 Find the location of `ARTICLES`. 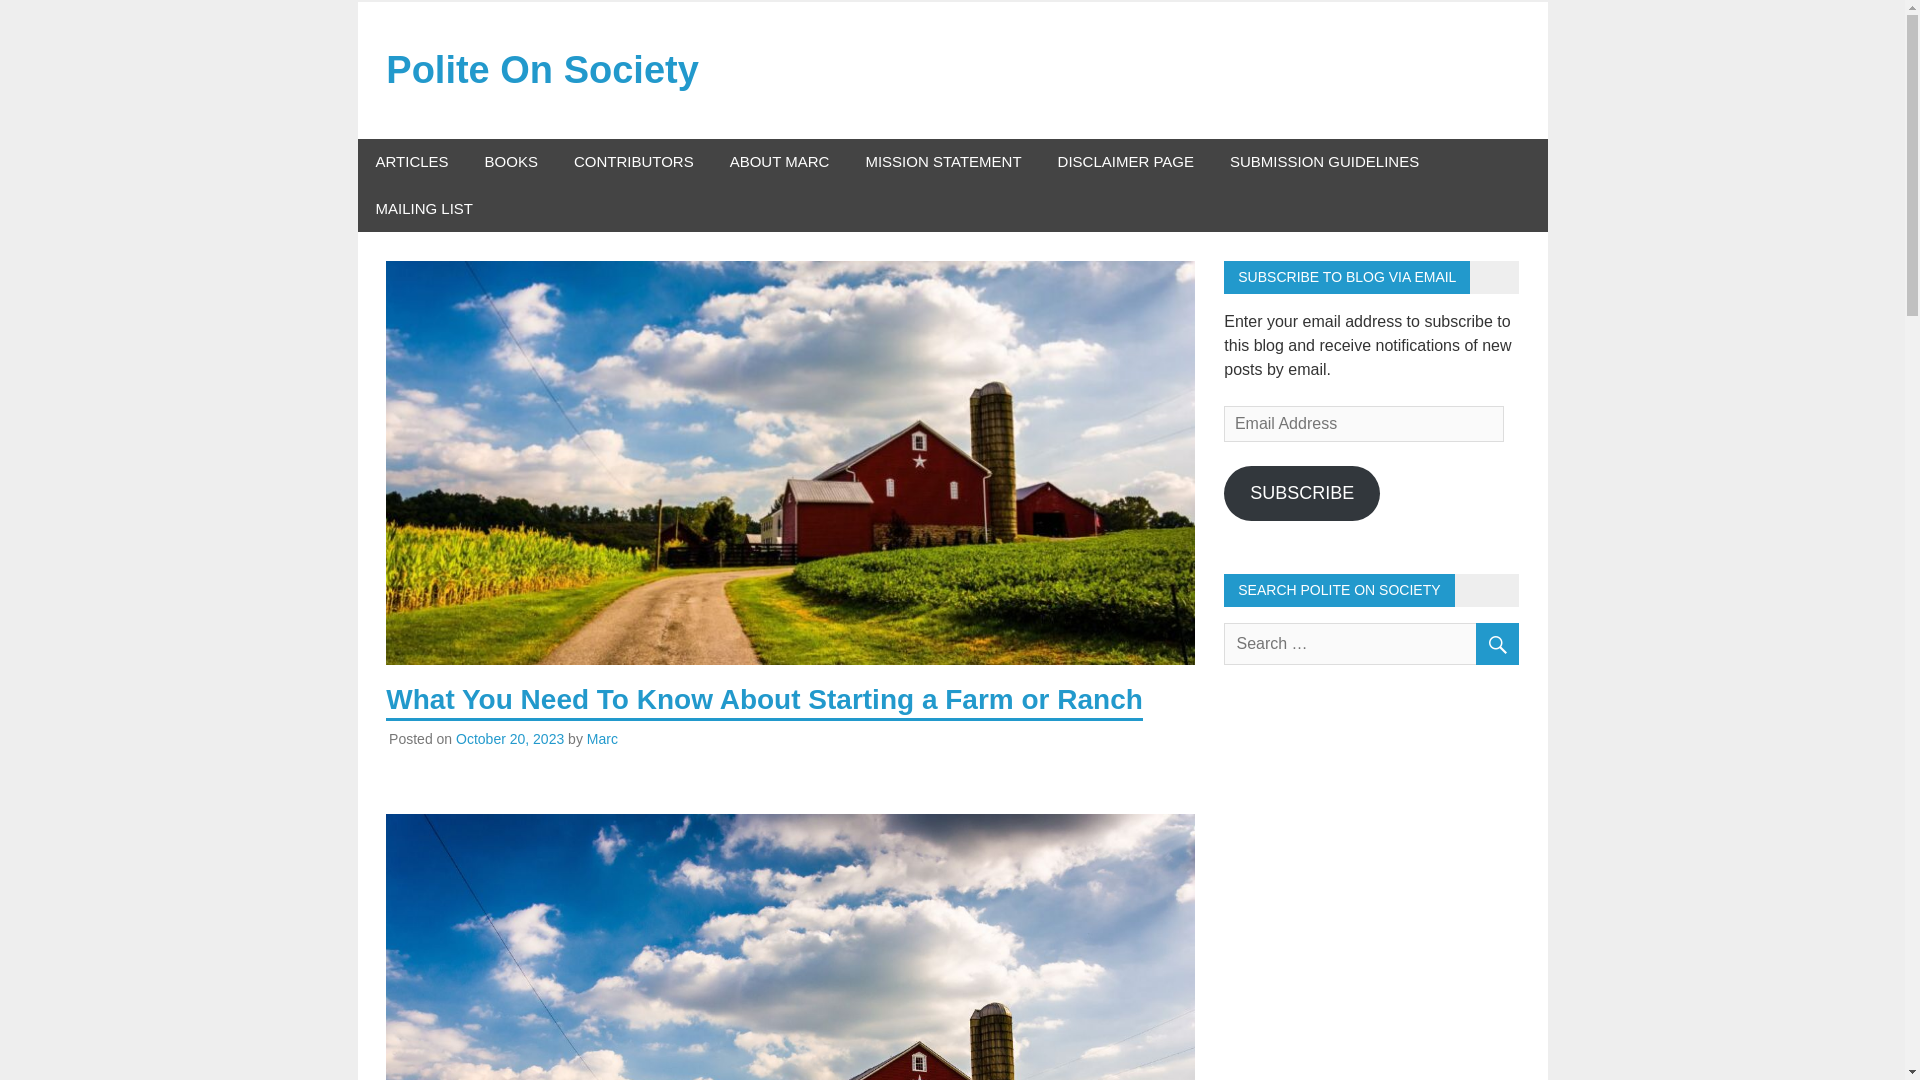

ARTICLES is located at coordinates (412, 162).